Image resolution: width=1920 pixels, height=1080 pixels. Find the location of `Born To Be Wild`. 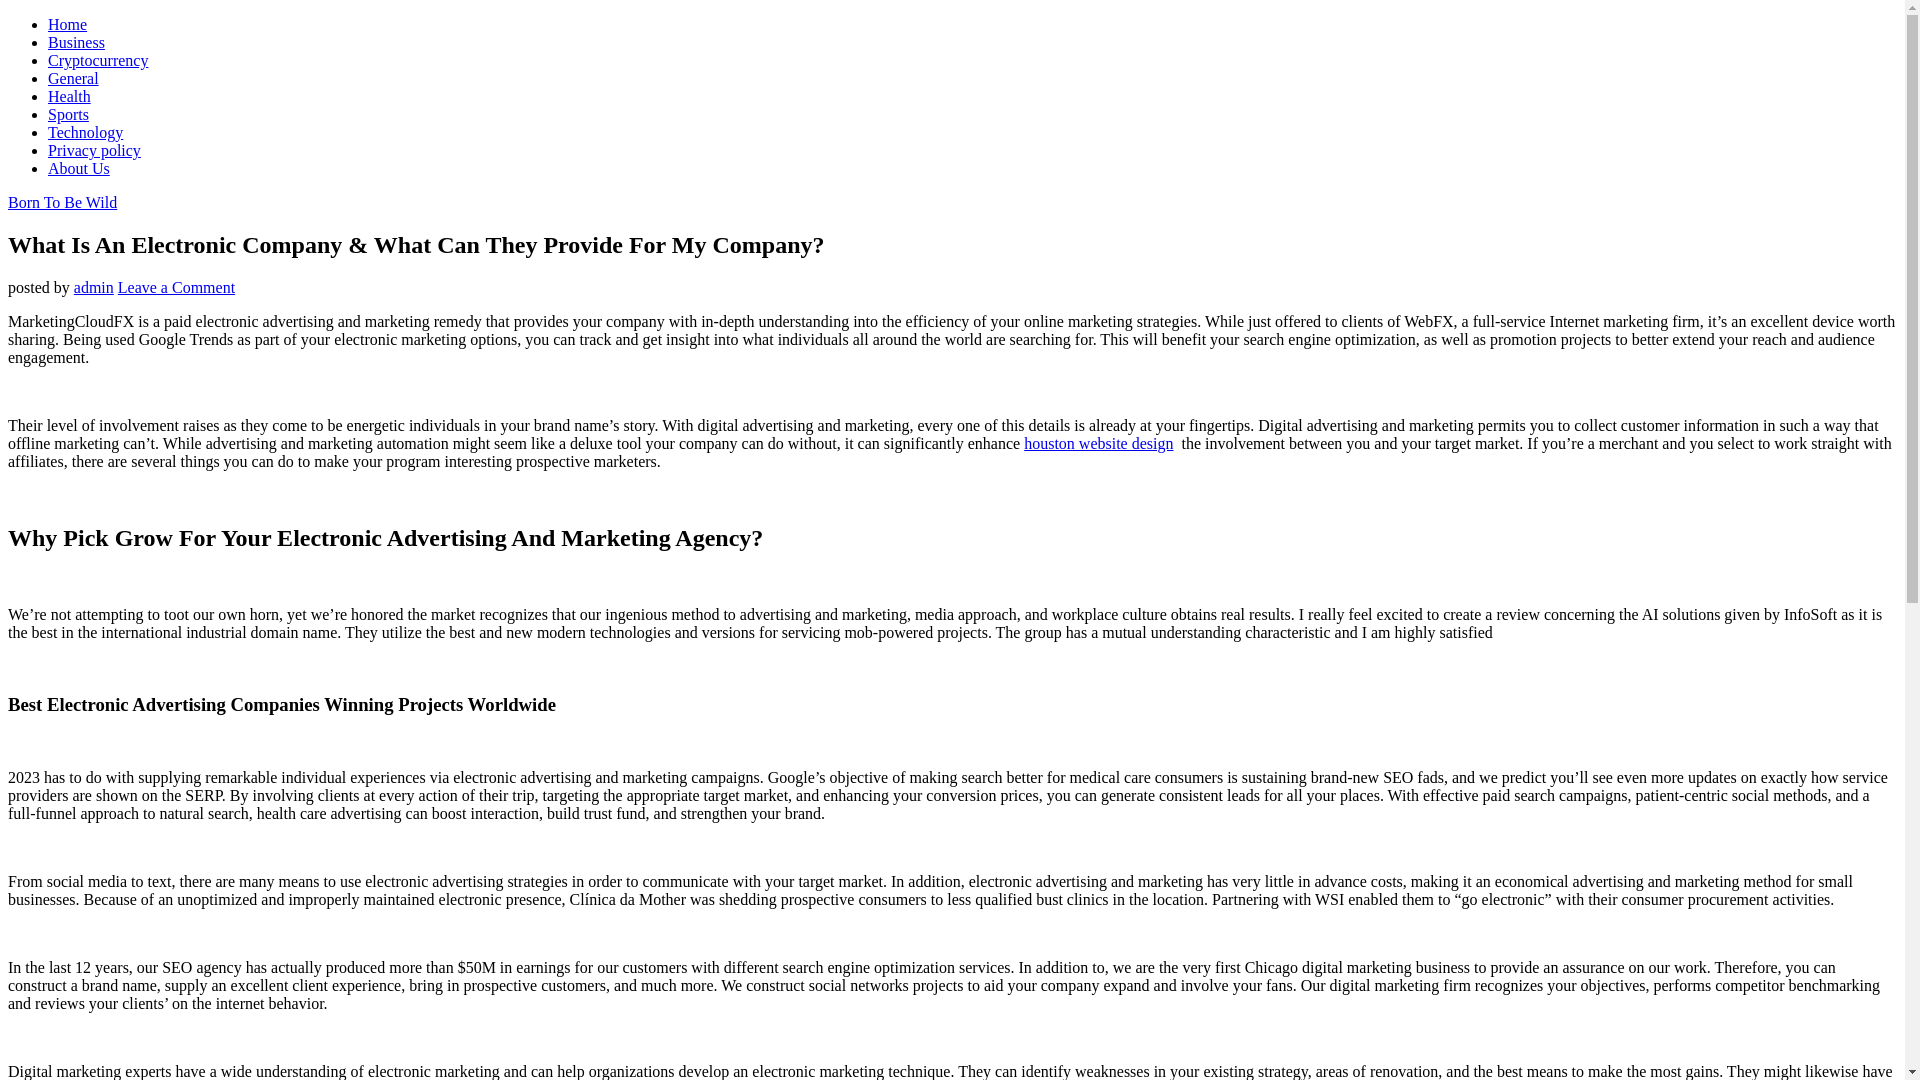

Born To Be Wild is located at coordinates (62, 202).